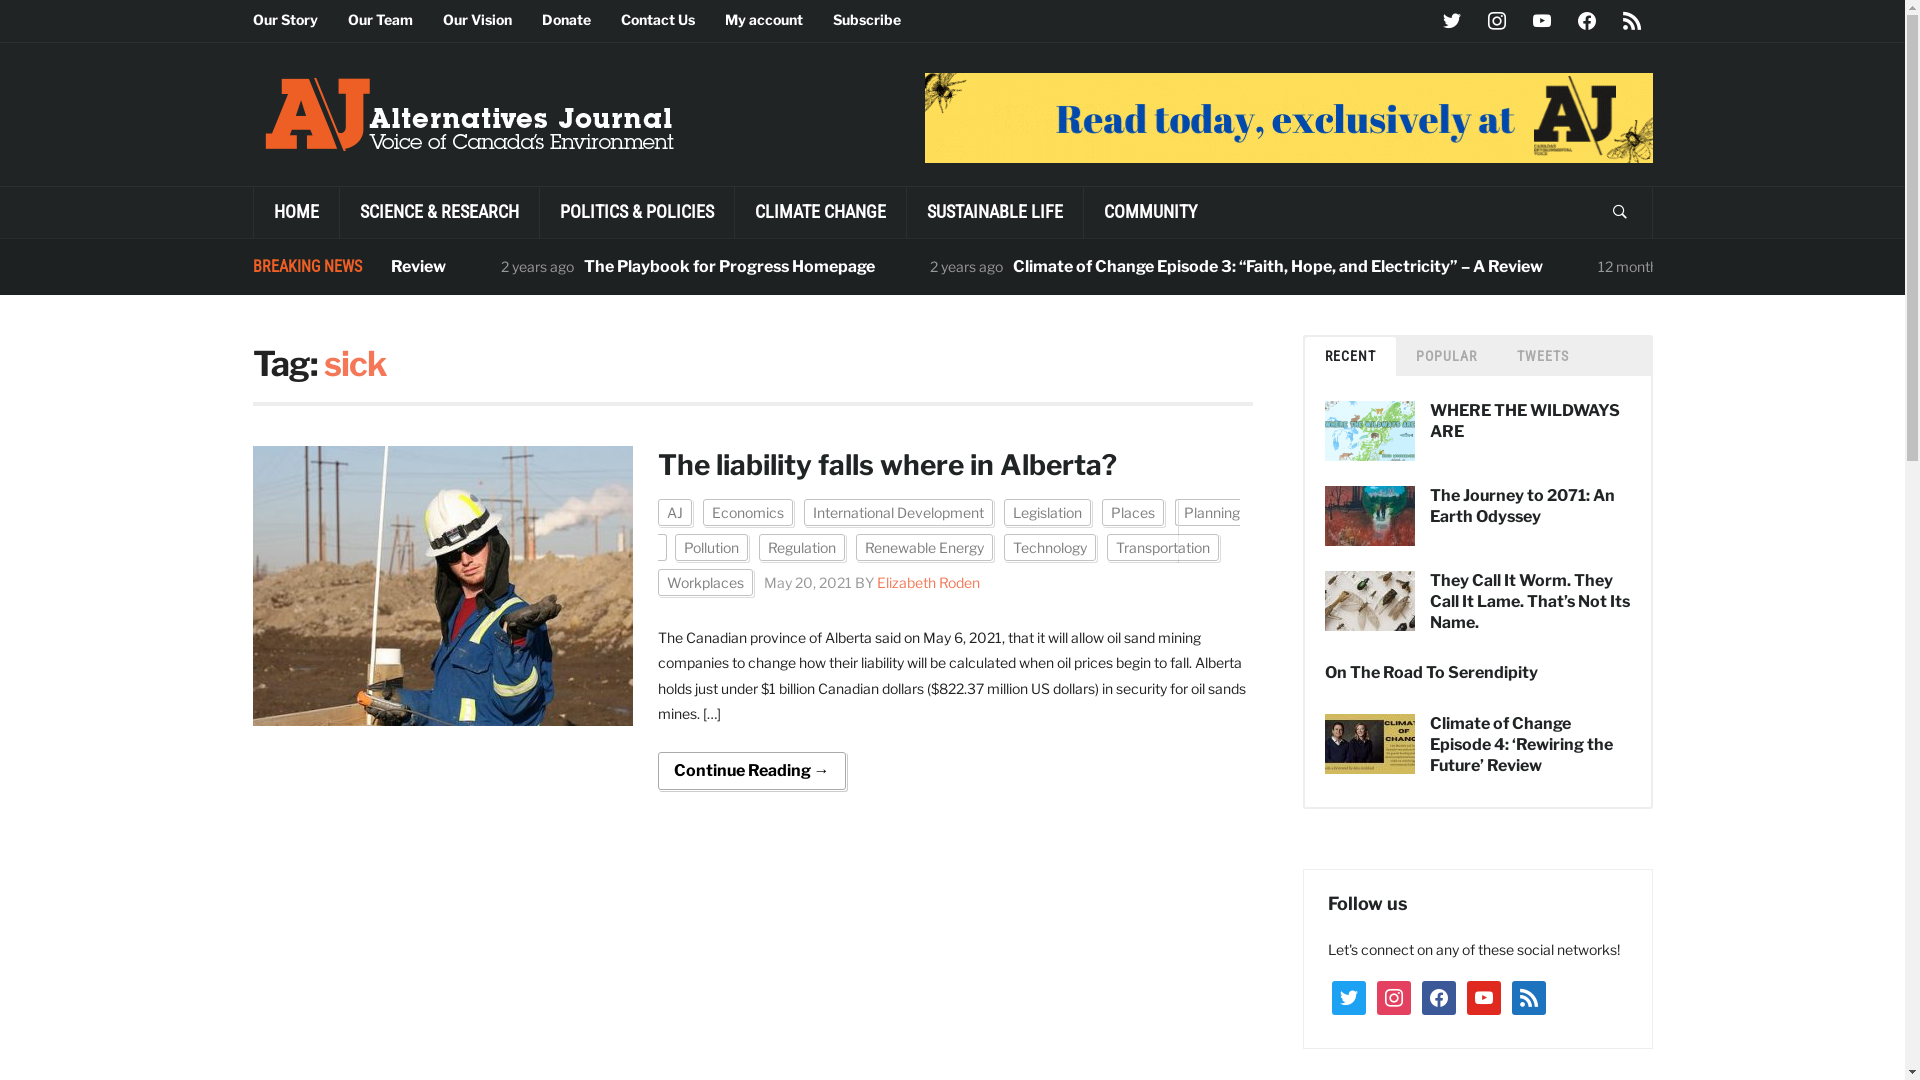 The width and height of the screenshot is (1920, 1080). Describe the element at coordinates (928, 582) in the screenshot. I see `Elizabeth Roden` at that location.